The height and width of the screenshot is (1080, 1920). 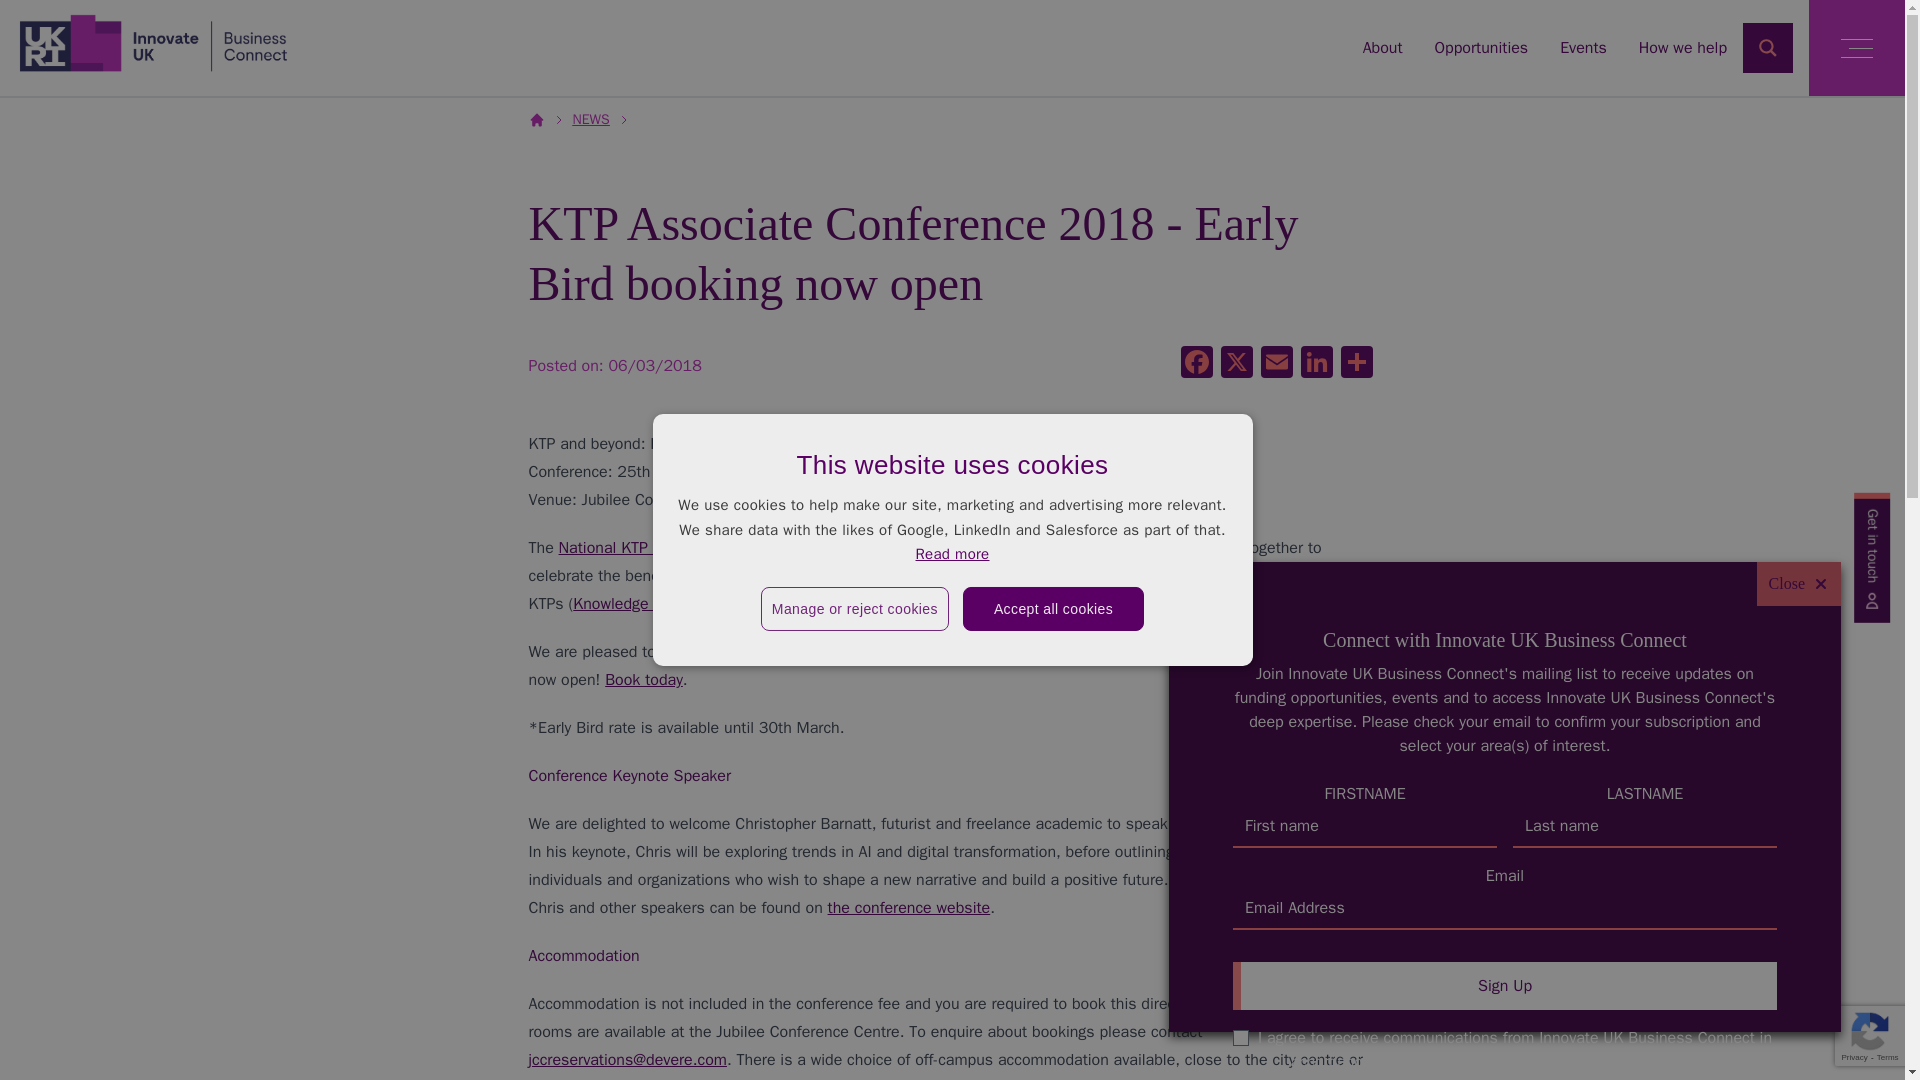 I want to click on Opportunities, so click(x=1481, y=48).